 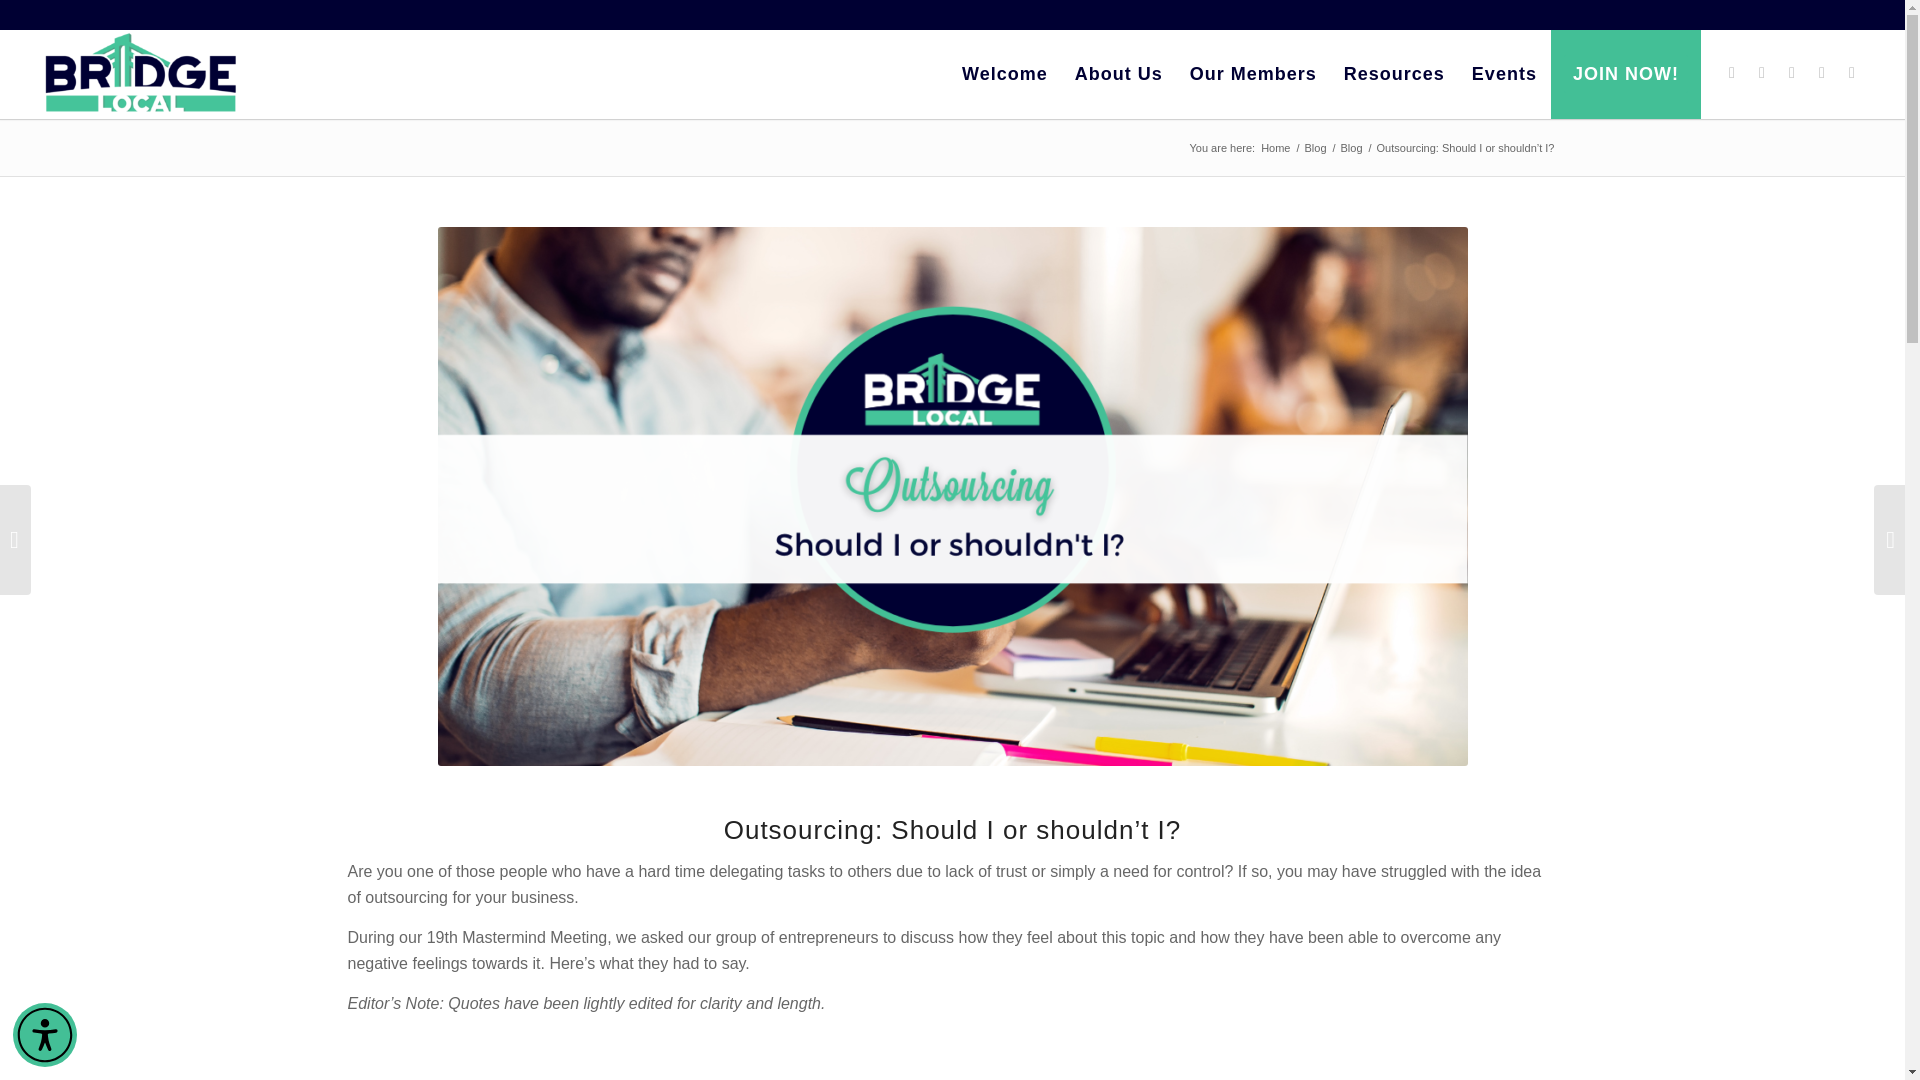 I want to click on Blog, so click(x=1314, y=148).